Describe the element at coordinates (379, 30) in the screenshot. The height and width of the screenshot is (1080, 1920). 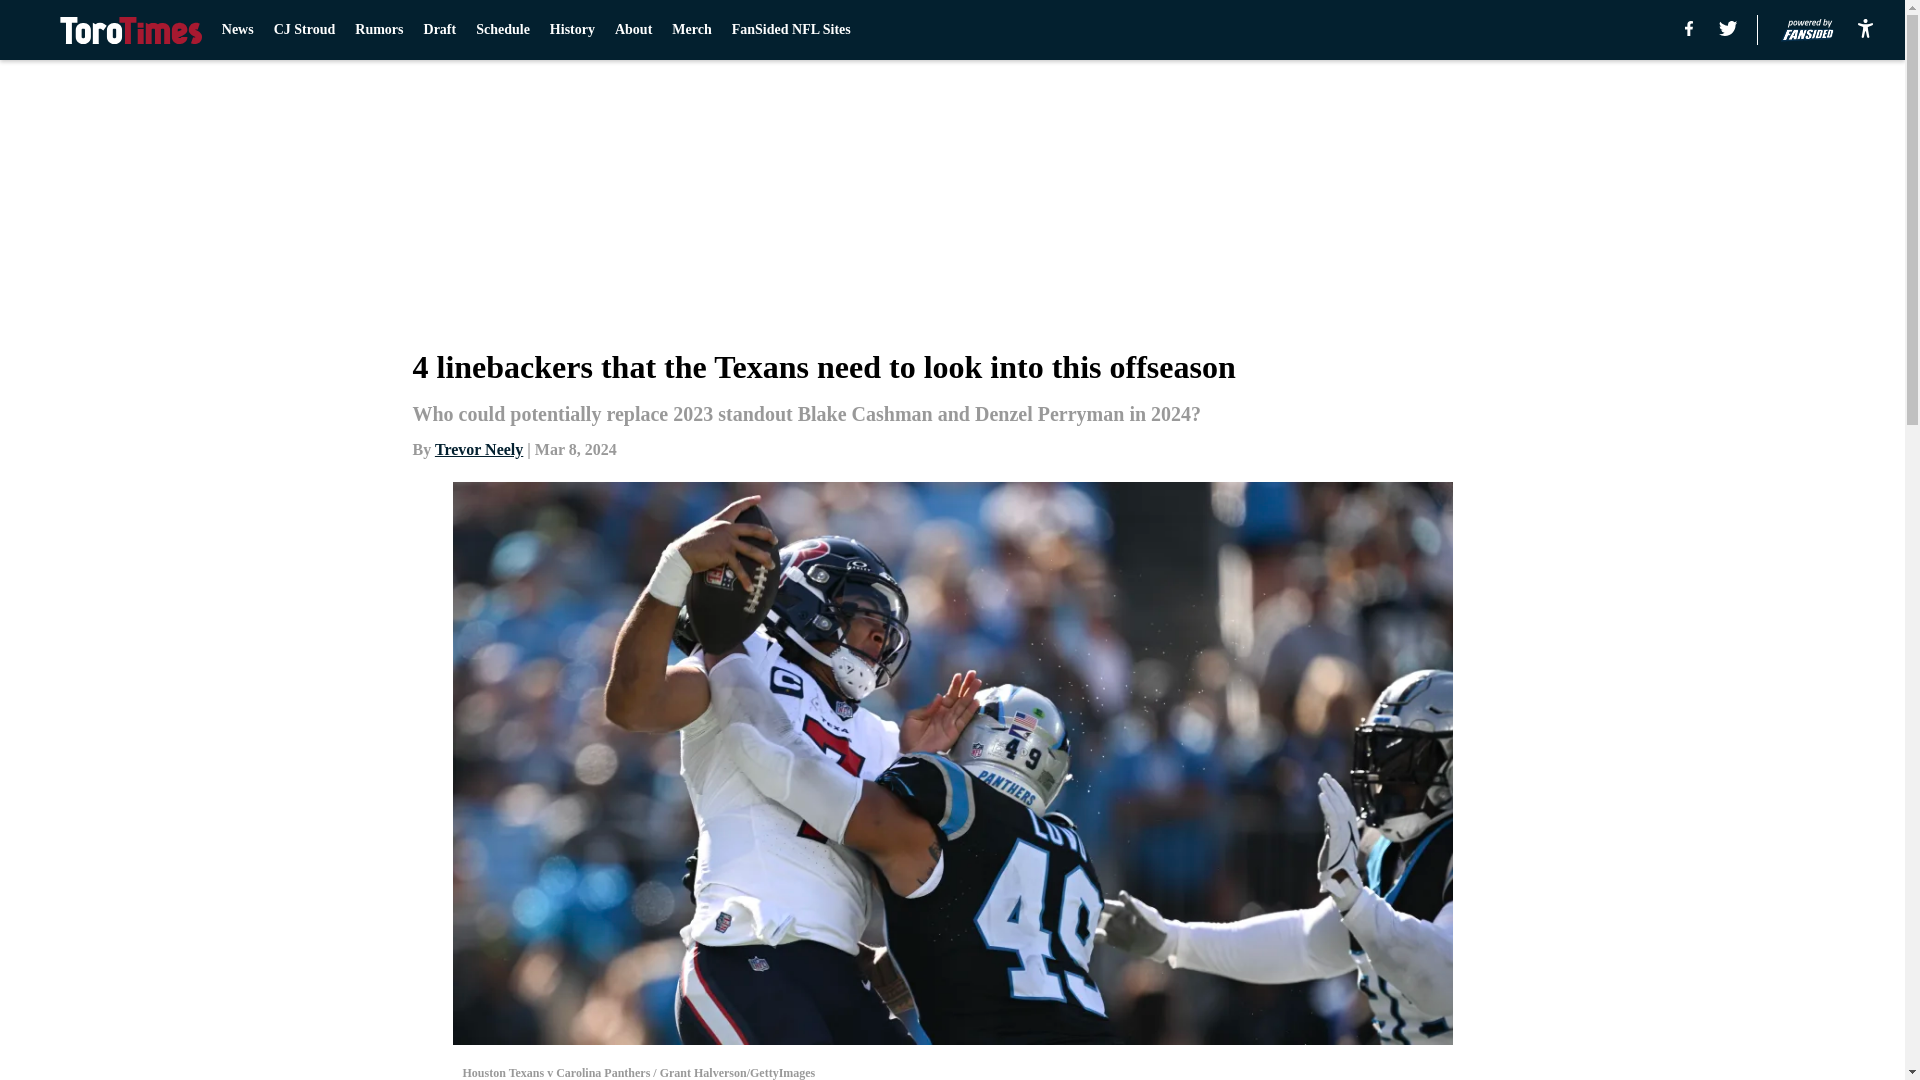
I see `Rumors` at that location.